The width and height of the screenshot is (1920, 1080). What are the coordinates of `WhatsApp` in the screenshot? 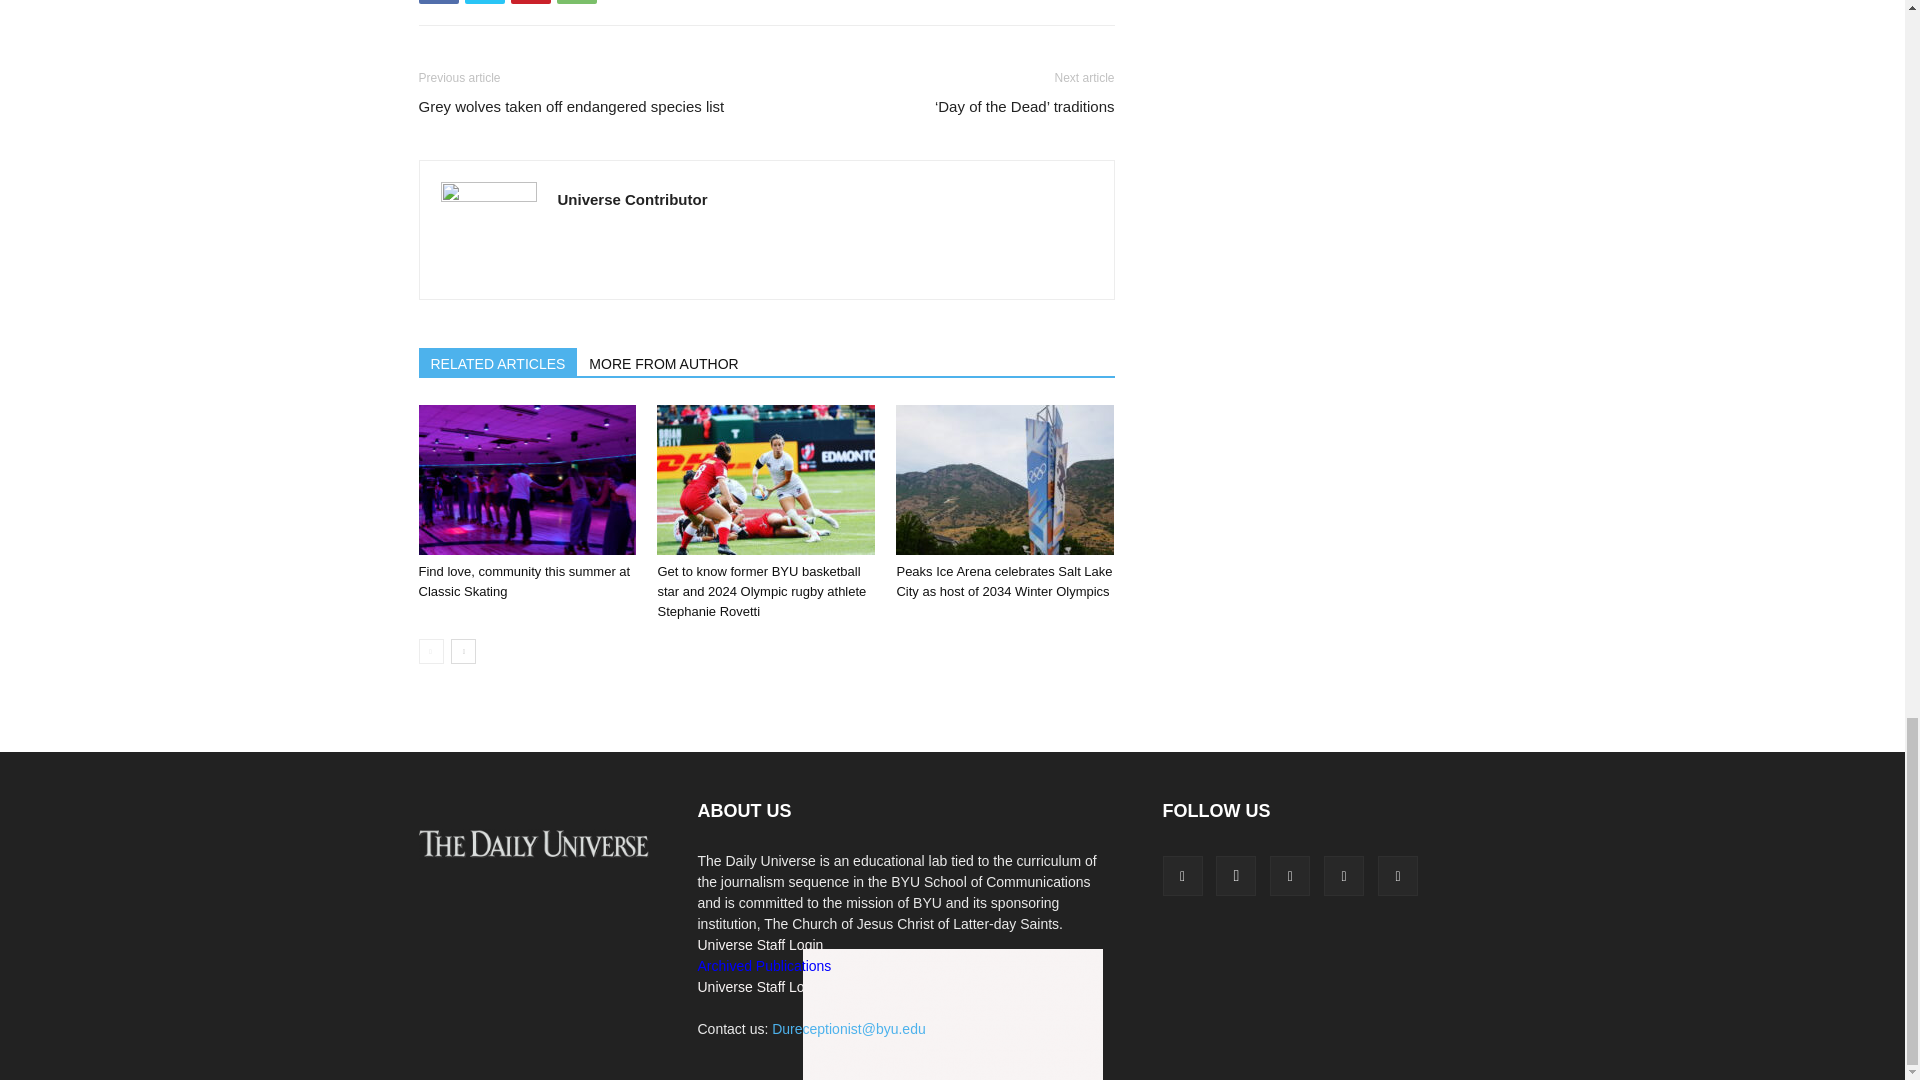 It's located at (576, 2).